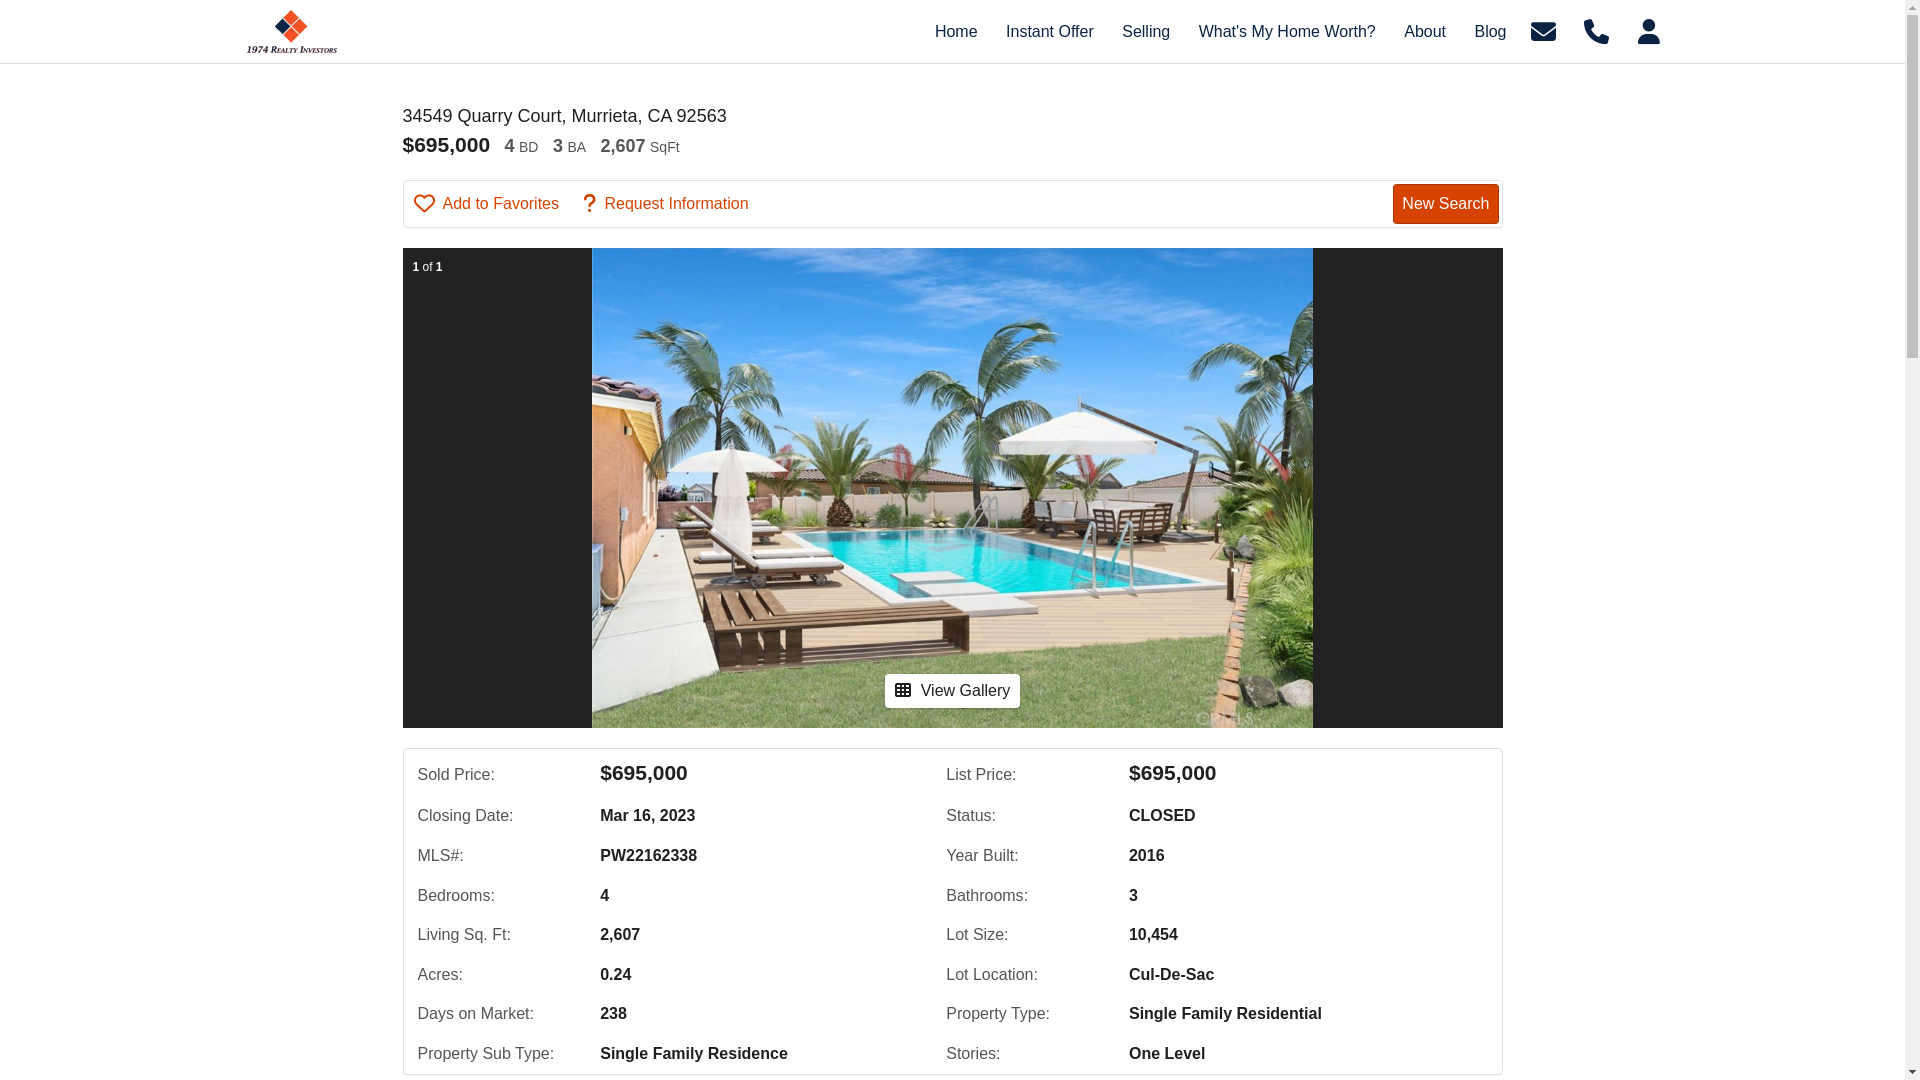  I want to click on New Search, so click(1446, 204).